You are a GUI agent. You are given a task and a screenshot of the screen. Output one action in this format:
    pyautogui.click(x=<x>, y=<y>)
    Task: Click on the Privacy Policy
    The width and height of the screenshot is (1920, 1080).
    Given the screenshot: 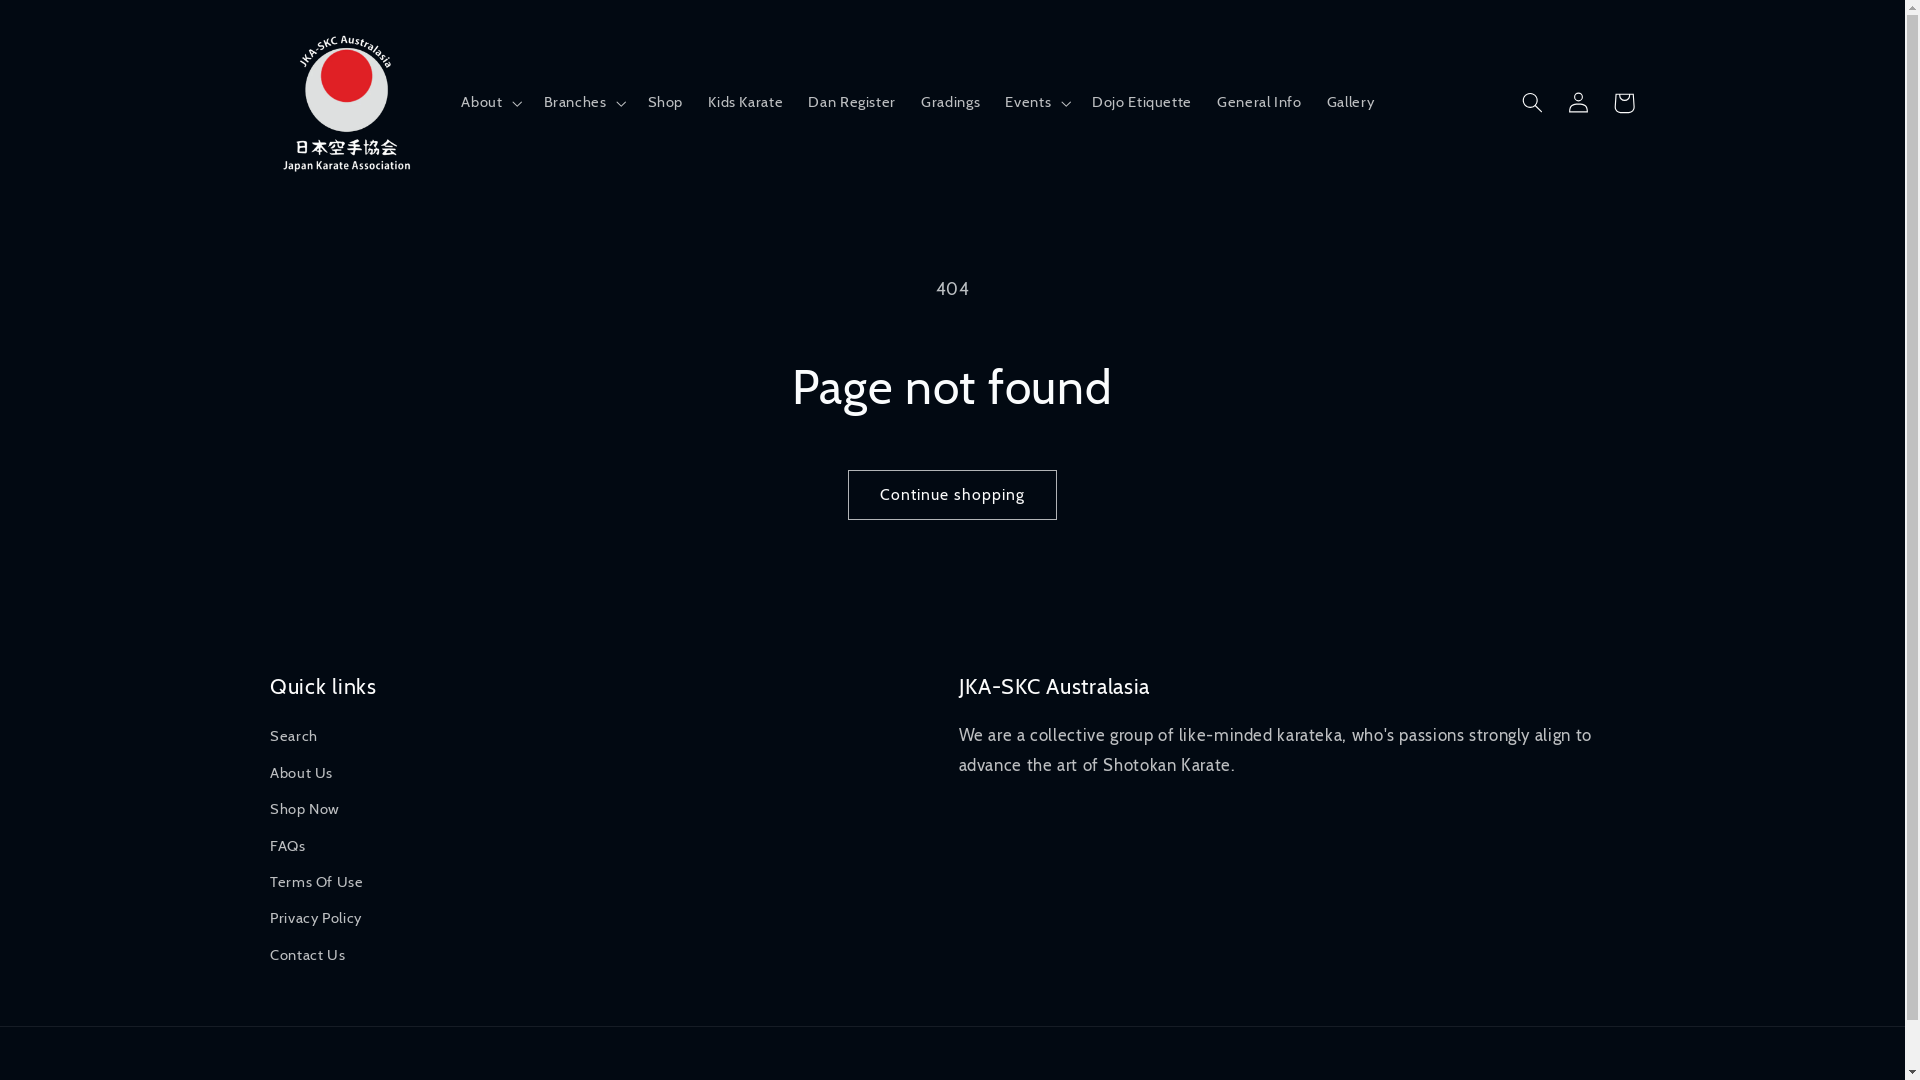 What is the action you would take?
    pyautogui.click(x=316, y=919)
    